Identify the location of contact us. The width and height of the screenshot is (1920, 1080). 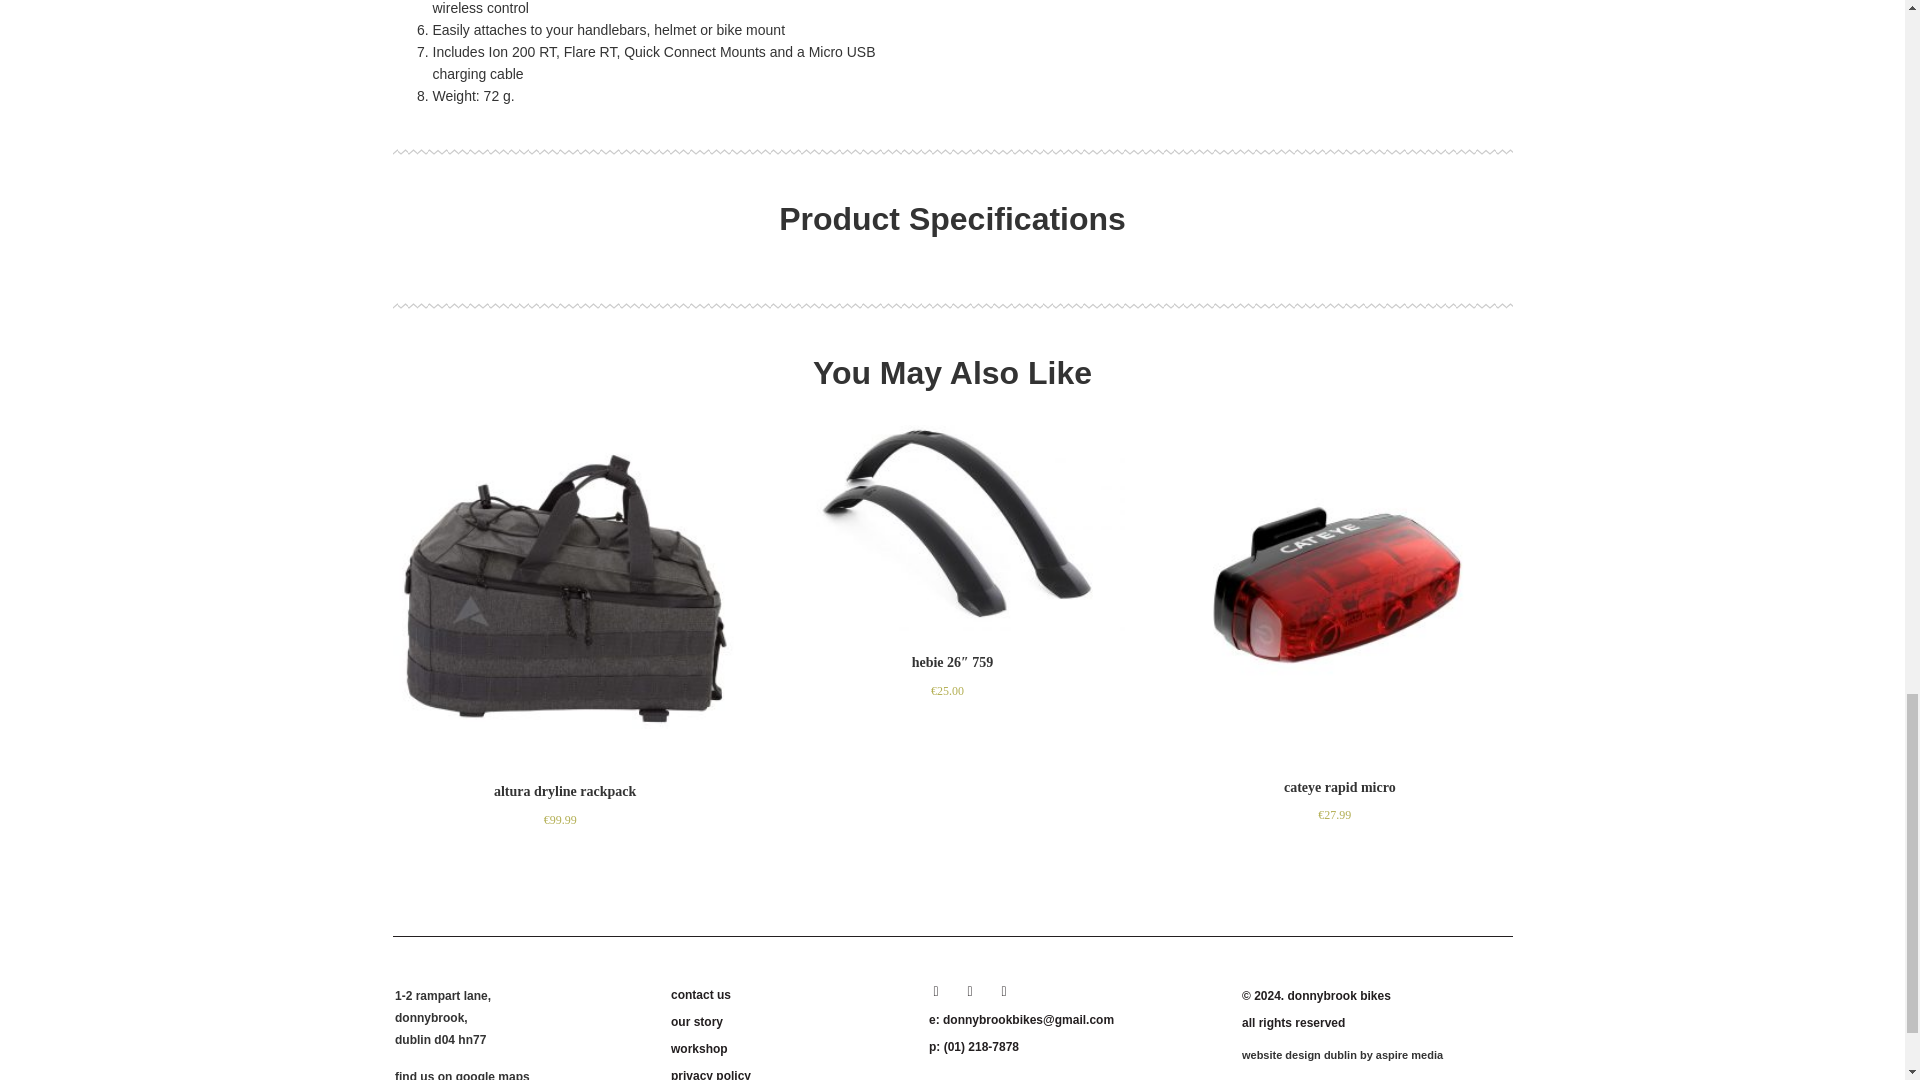
(787, 994).